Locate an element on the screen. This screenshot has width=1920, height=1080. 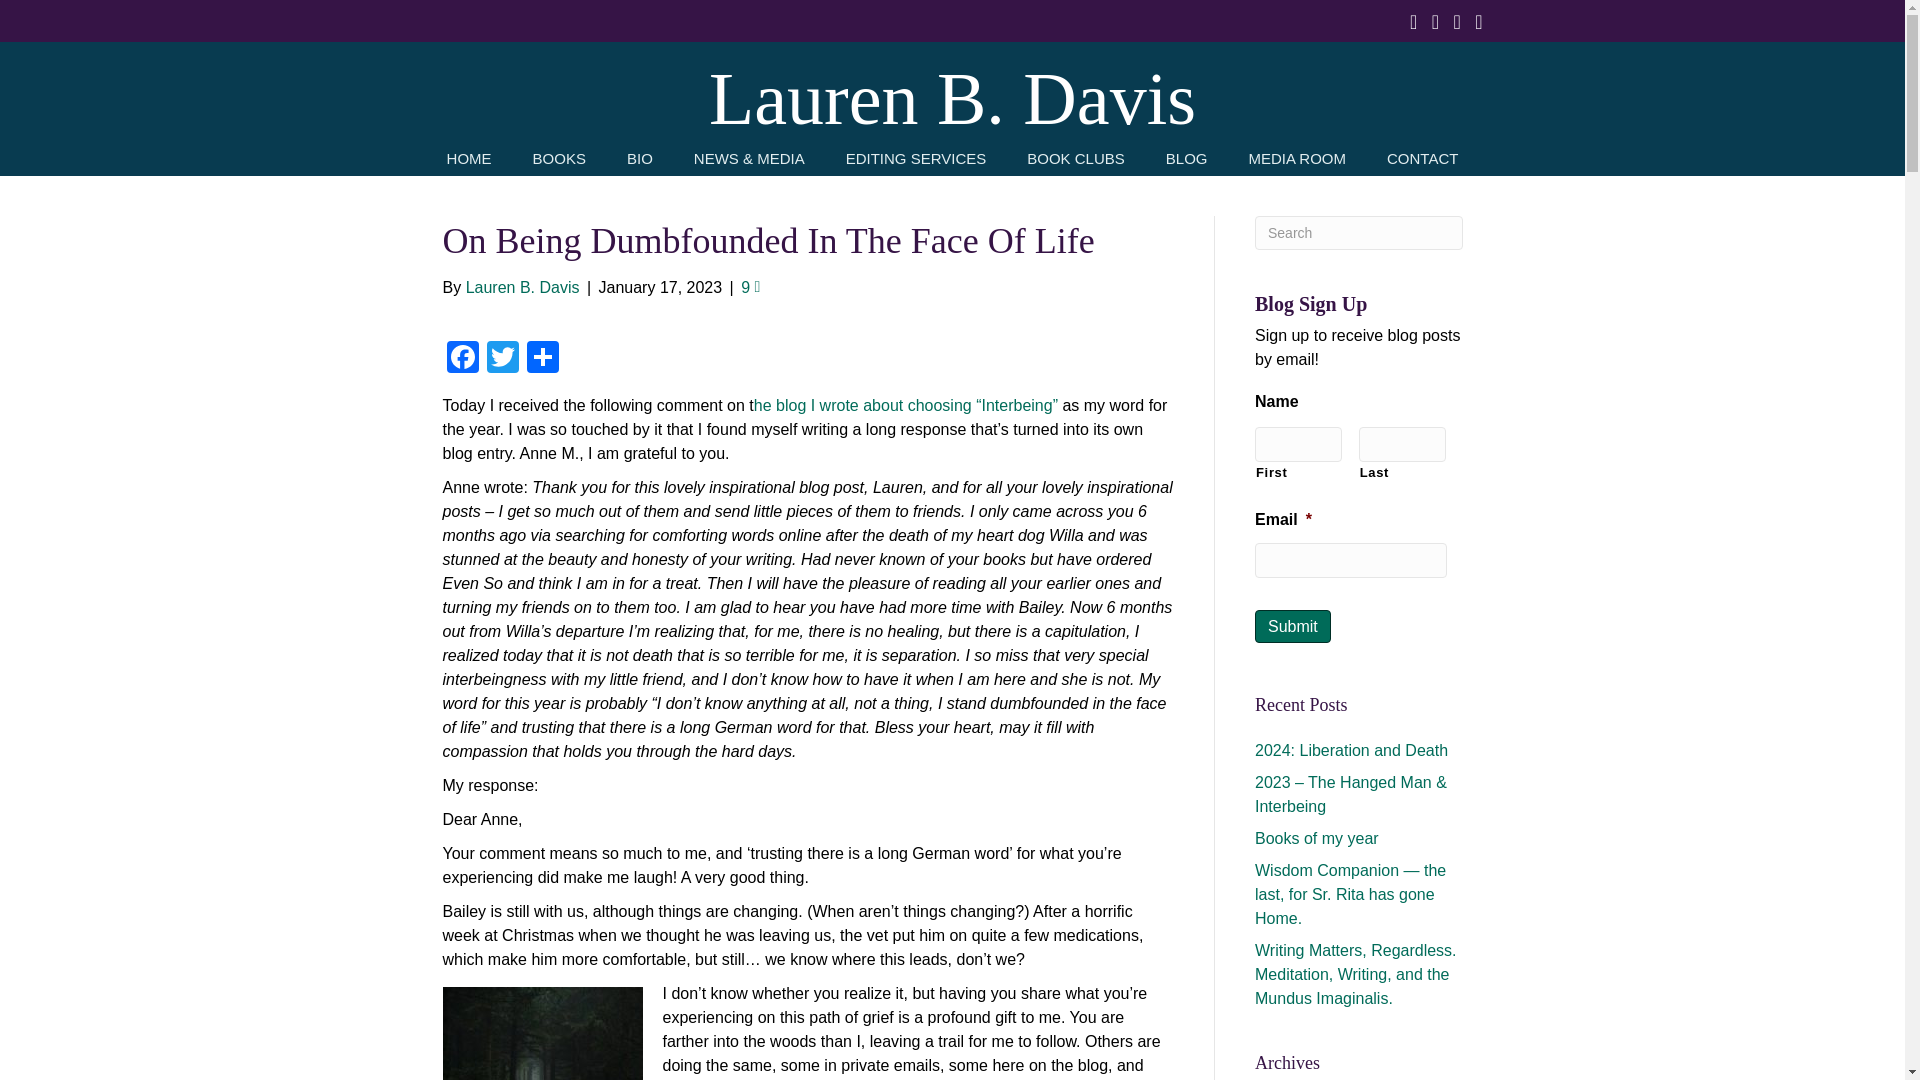
Type and press Enter to search. is located at coordinates (1359, 232).